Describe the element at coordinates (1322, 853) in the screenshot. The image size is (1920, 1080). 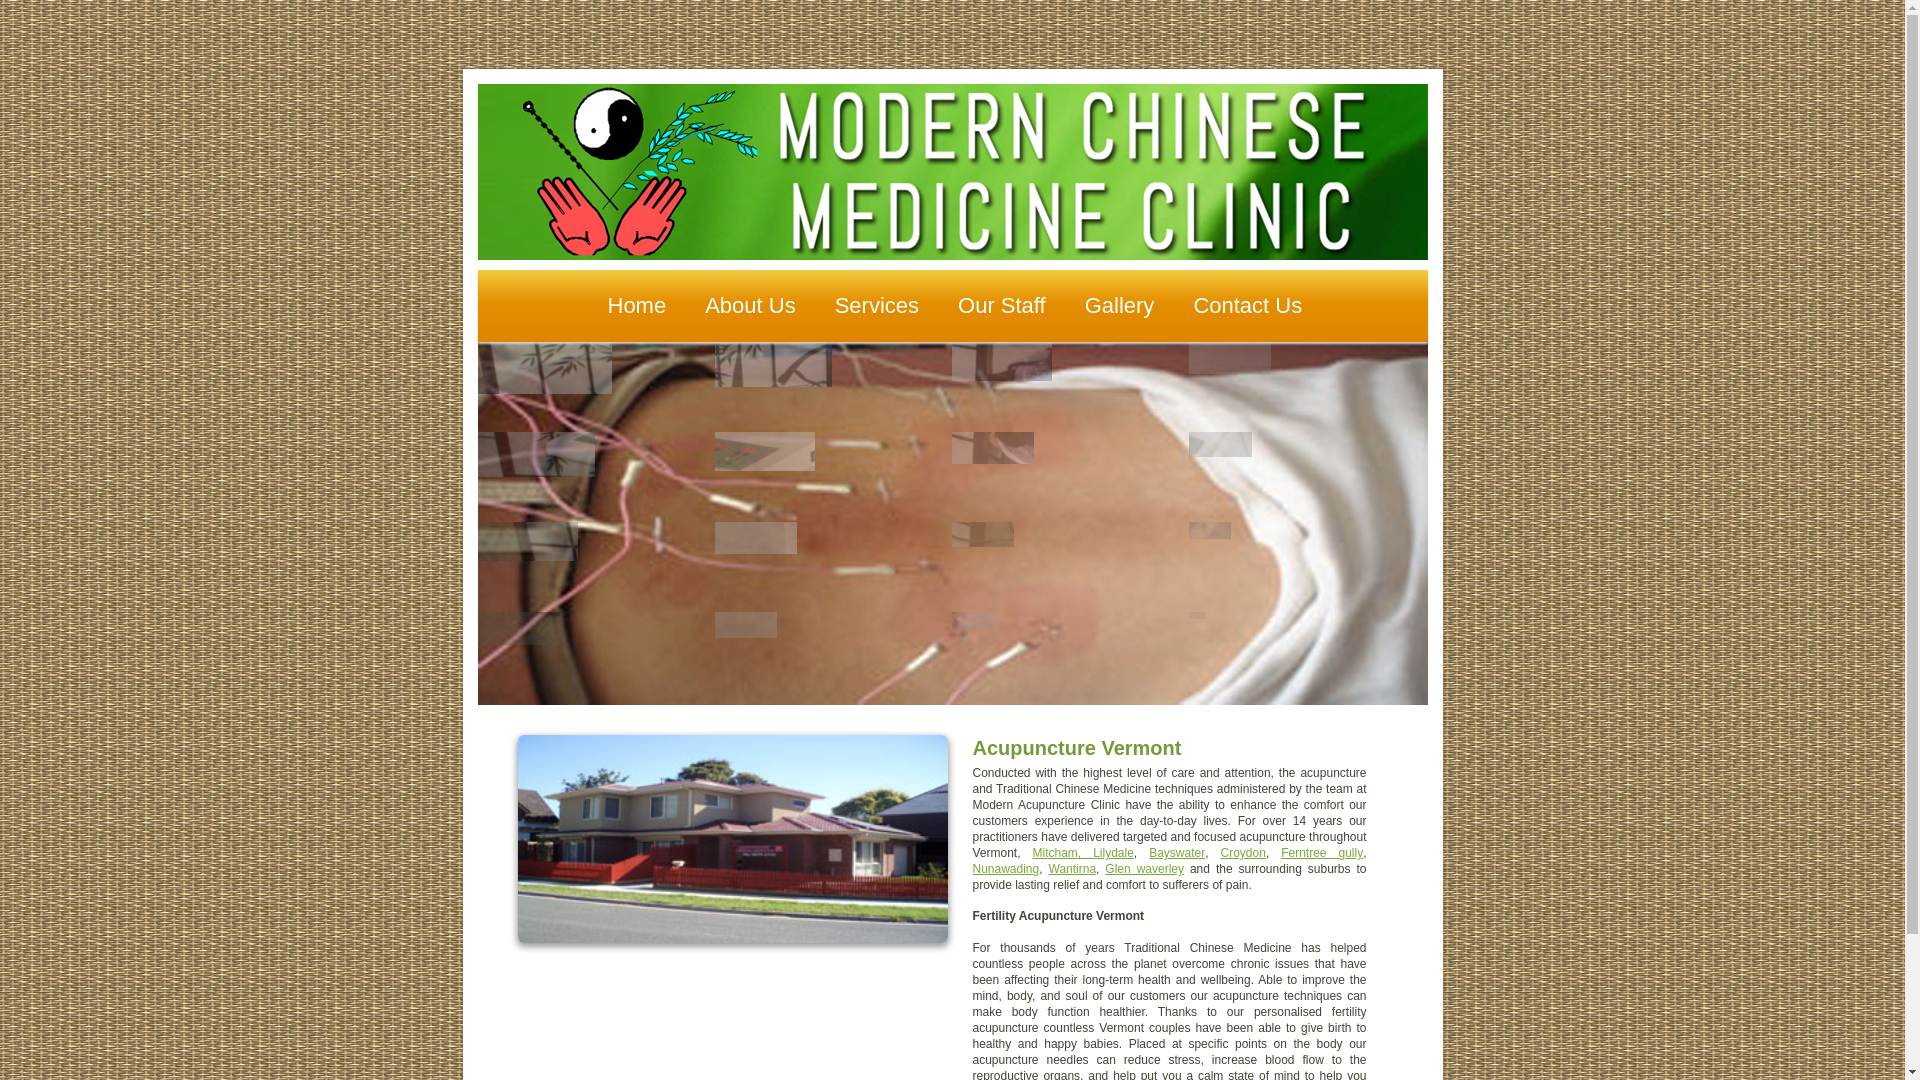
I see `Ferntree gully` at that location.